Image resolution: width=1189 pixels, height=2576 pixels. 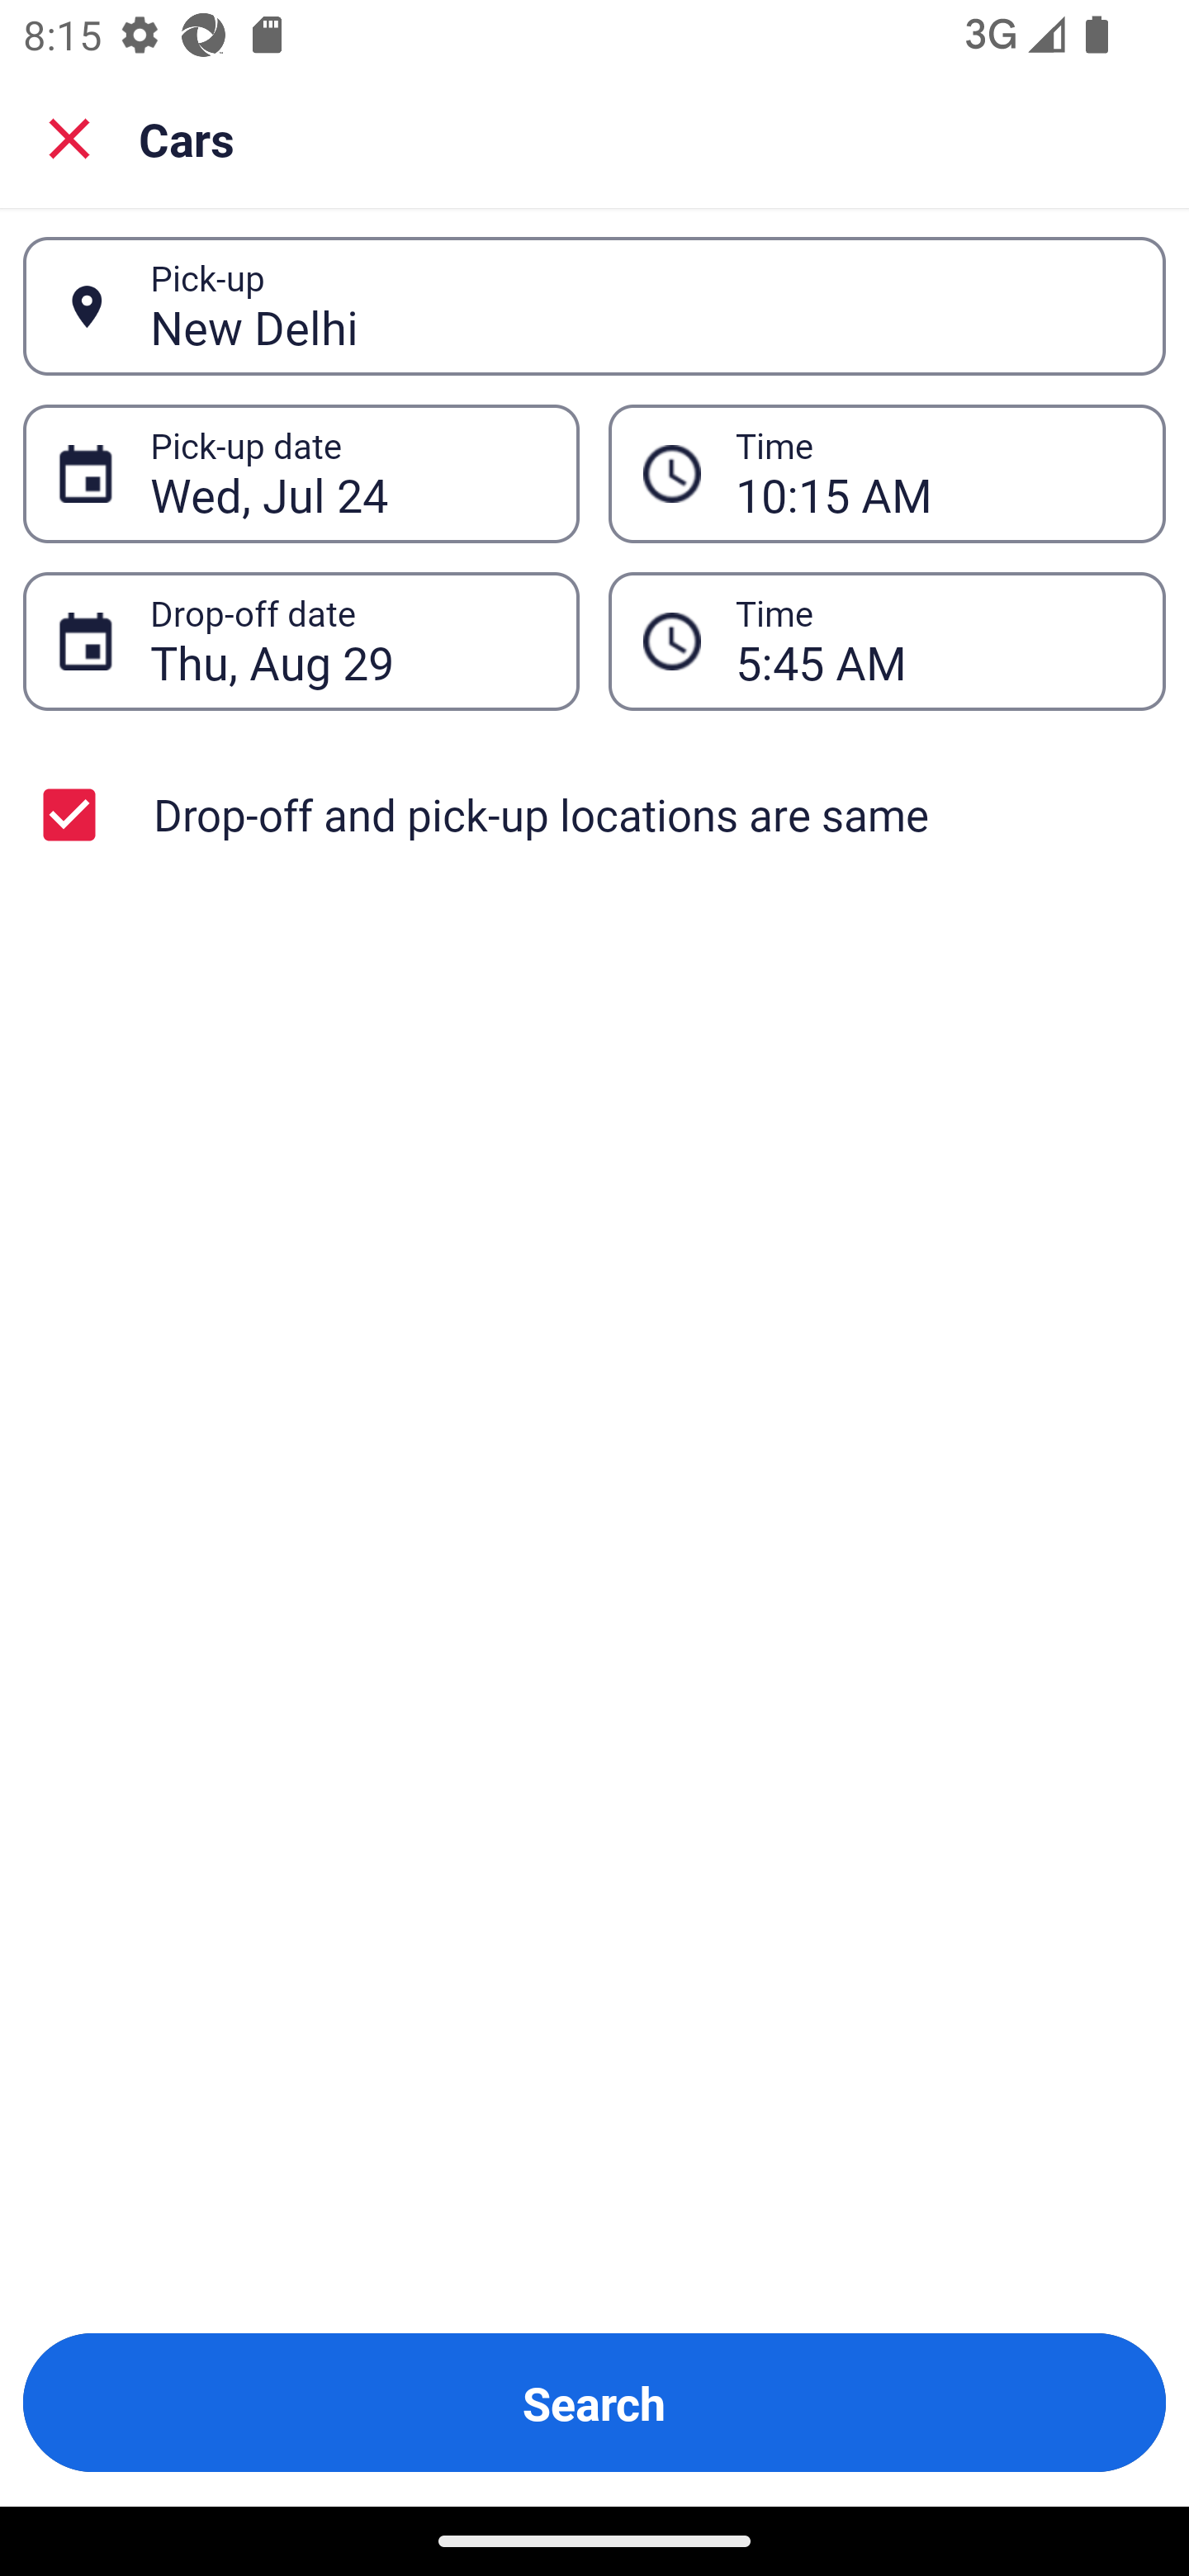 What do you see at coordinates (594, 2403) in the screenshot?
I see `Search Button Search` at bounding box center [594, 2403].